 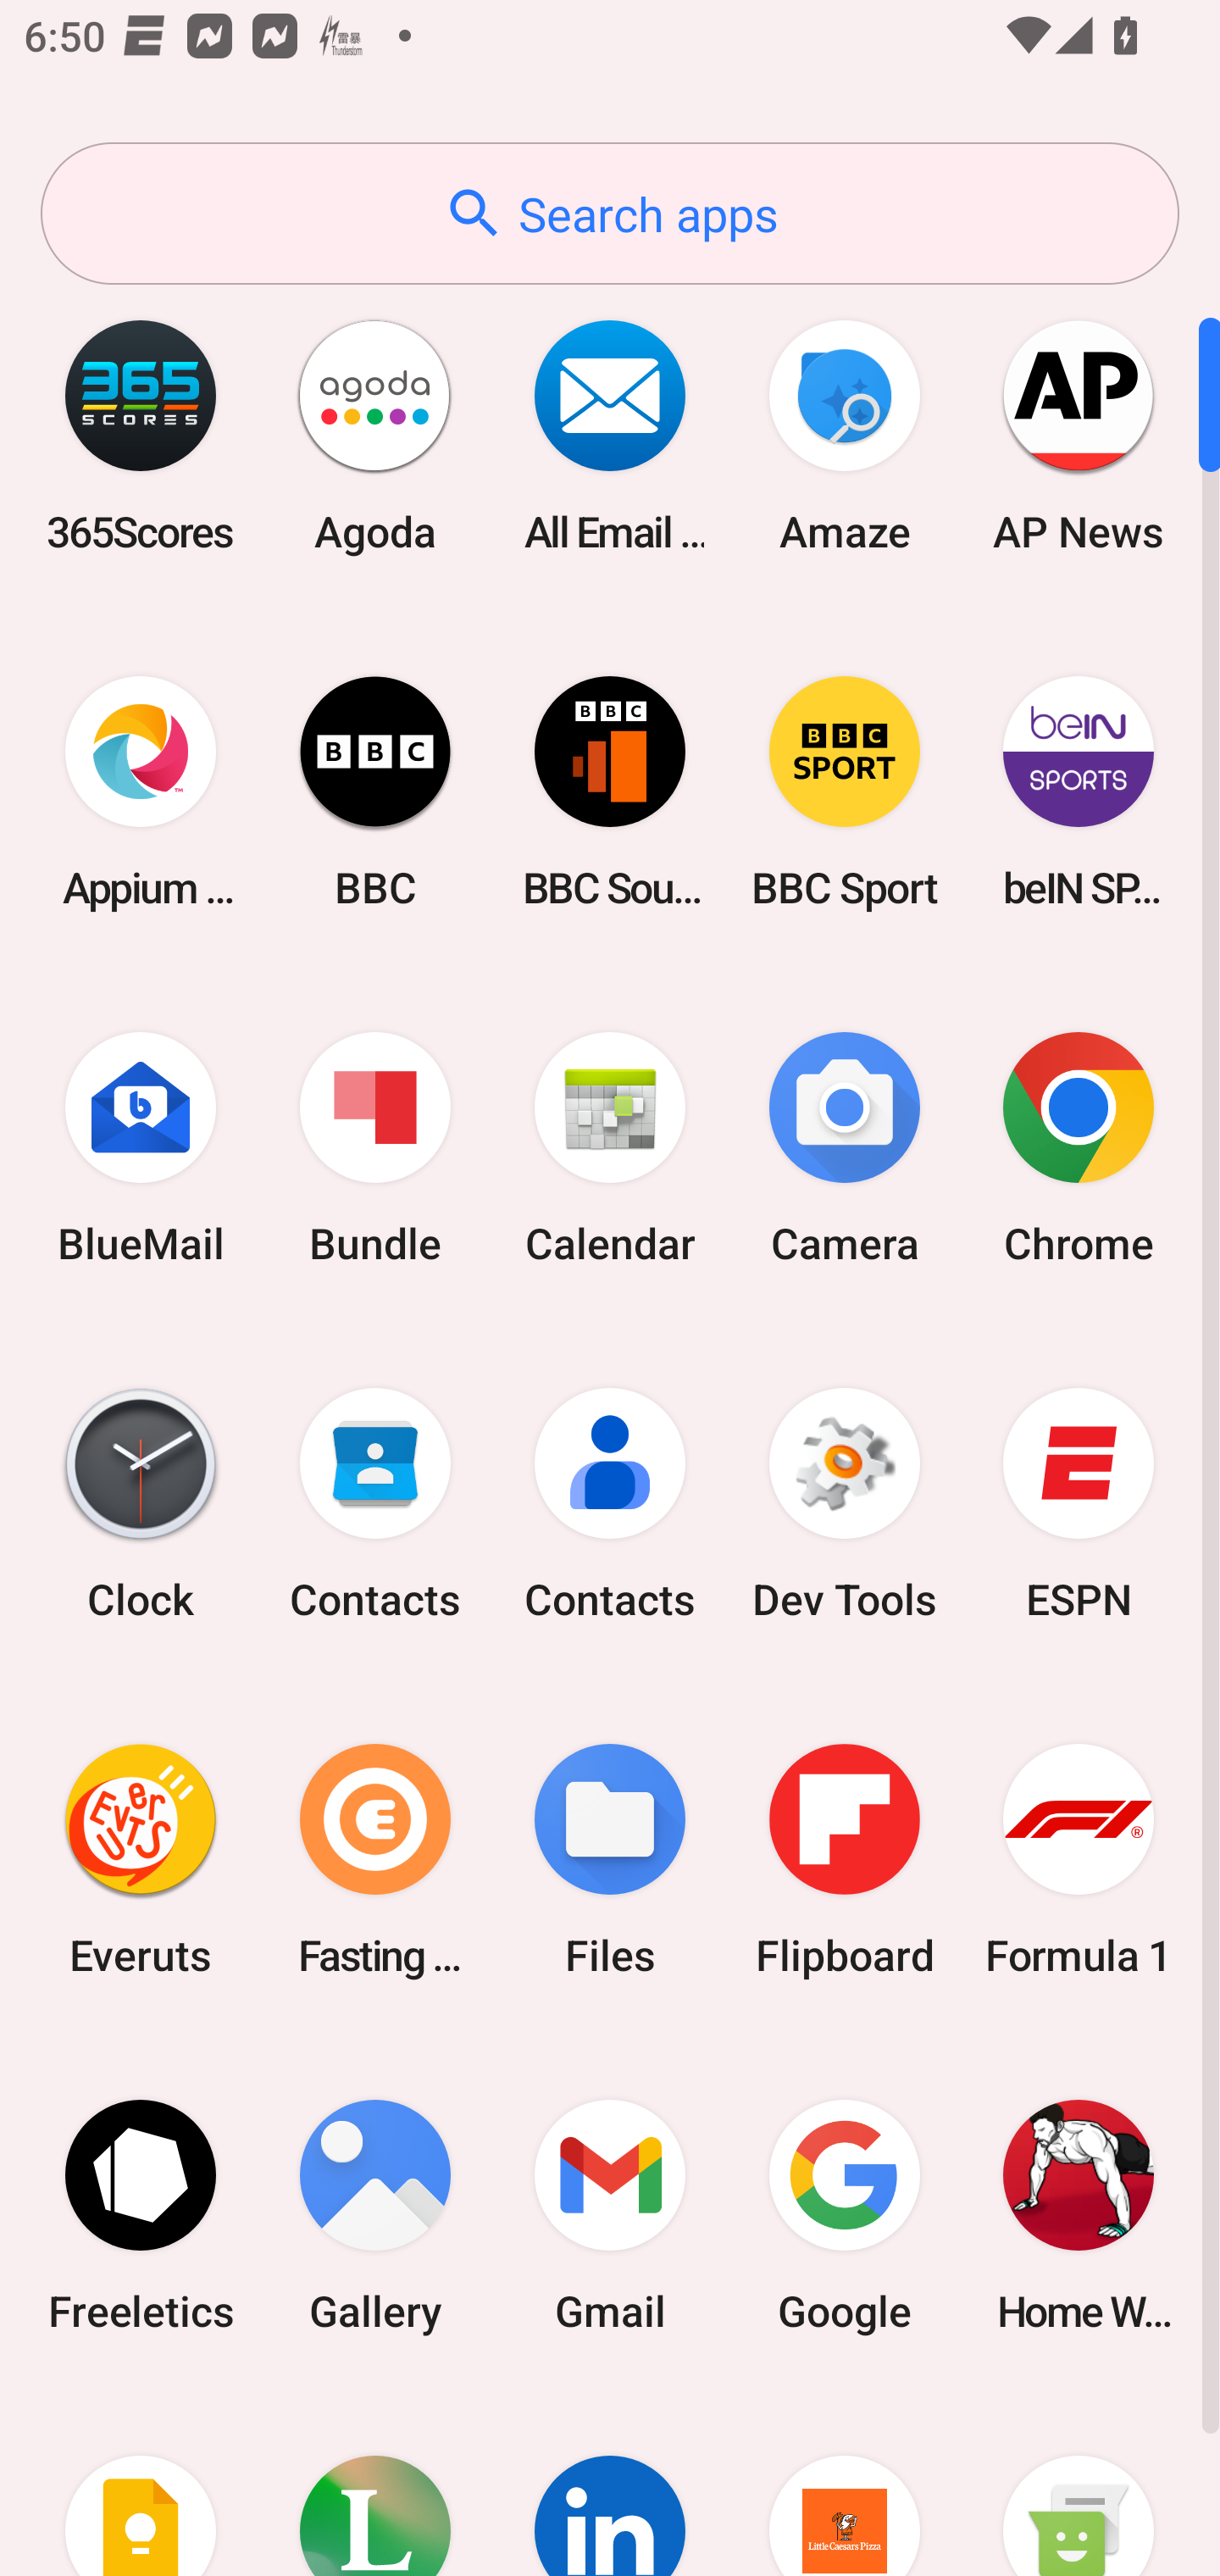 I want to click on beIN SPORTS, so click(x=1079, y=791).